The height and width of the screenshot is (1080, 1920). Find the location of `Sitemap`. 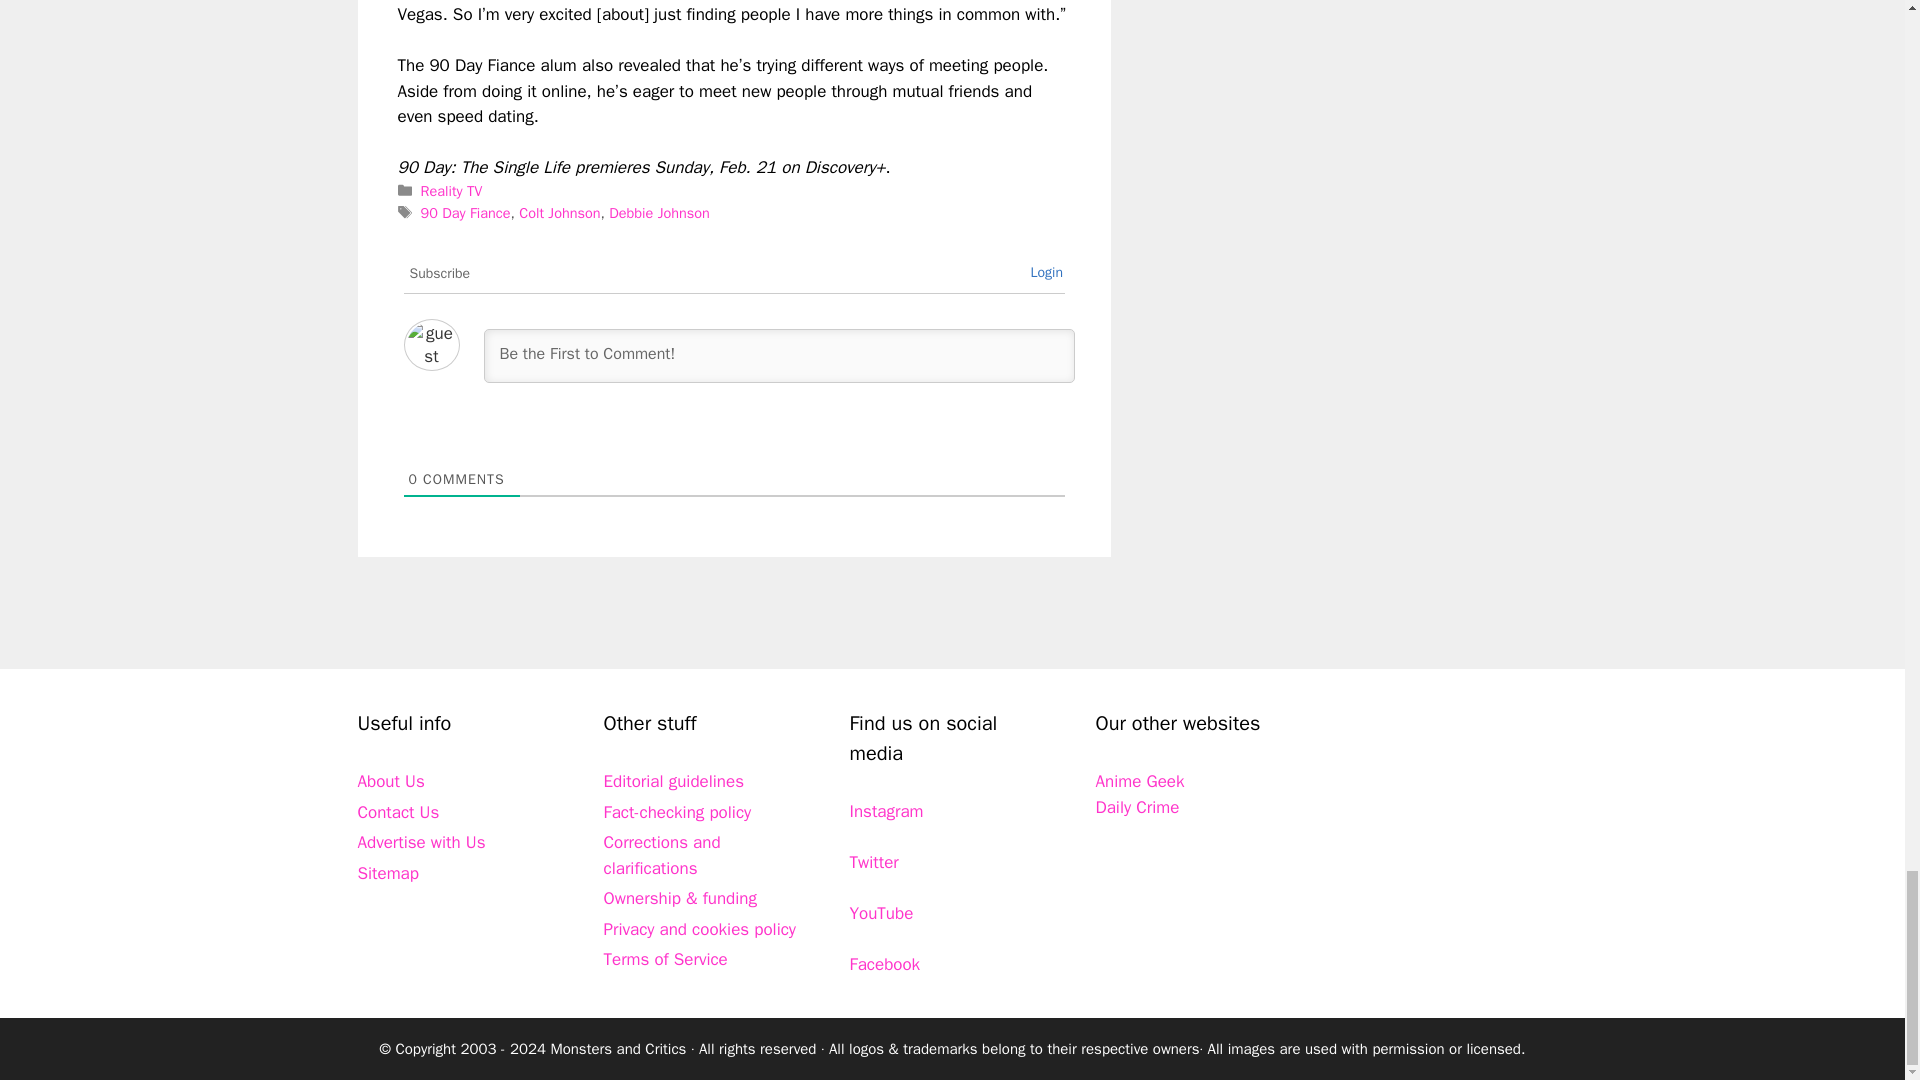

Sitemap is located at coordinates (388, 873).